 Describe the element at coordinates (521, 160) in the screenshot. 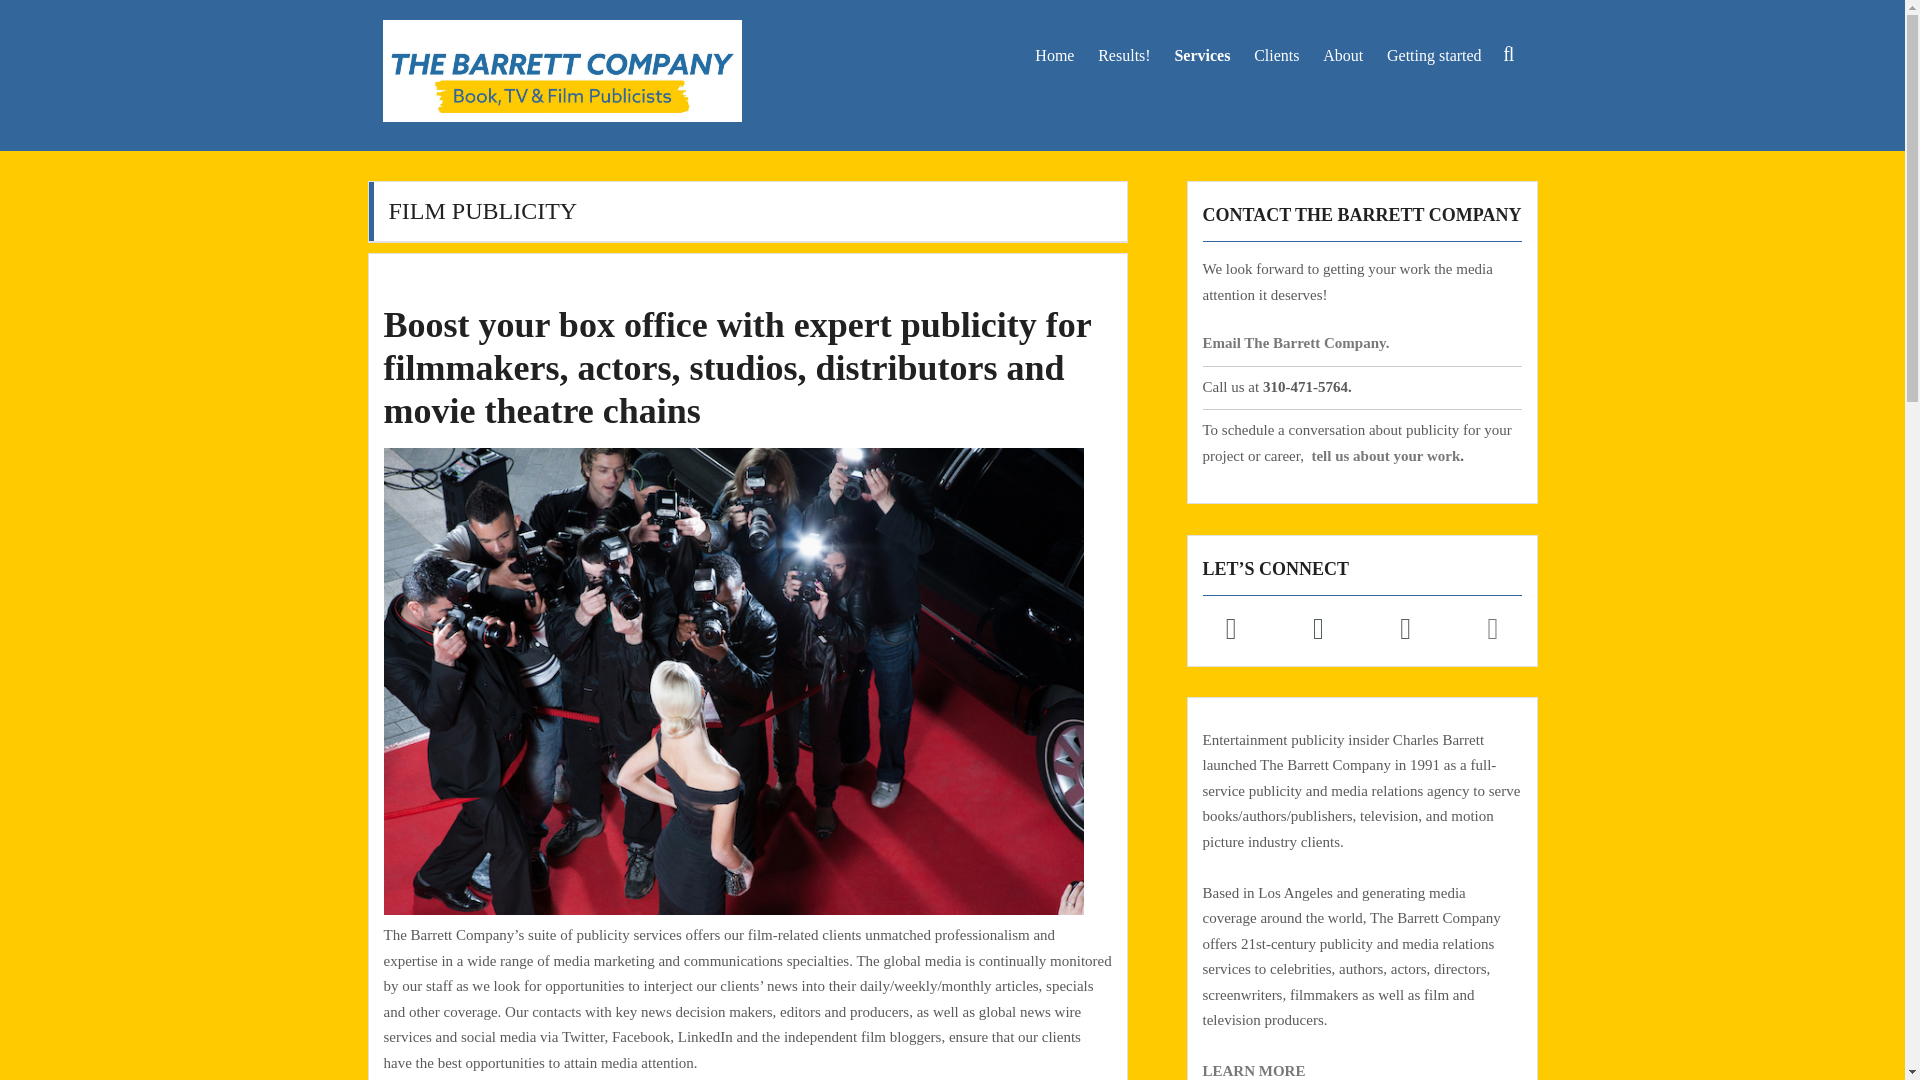

I see `The Barrett Company` at that location.